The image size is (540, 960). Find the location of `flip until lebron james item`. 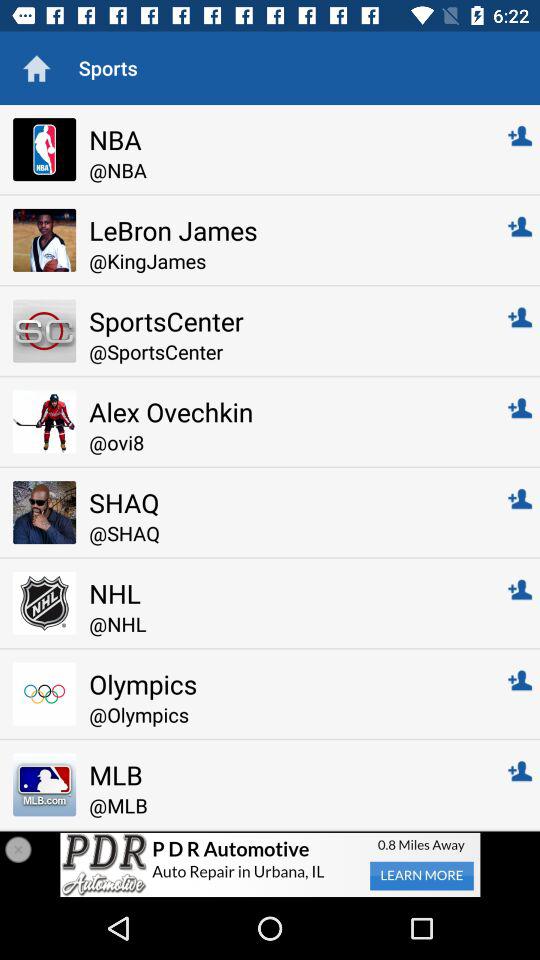

flip until lebron james item is located at coordinates (284, 230).